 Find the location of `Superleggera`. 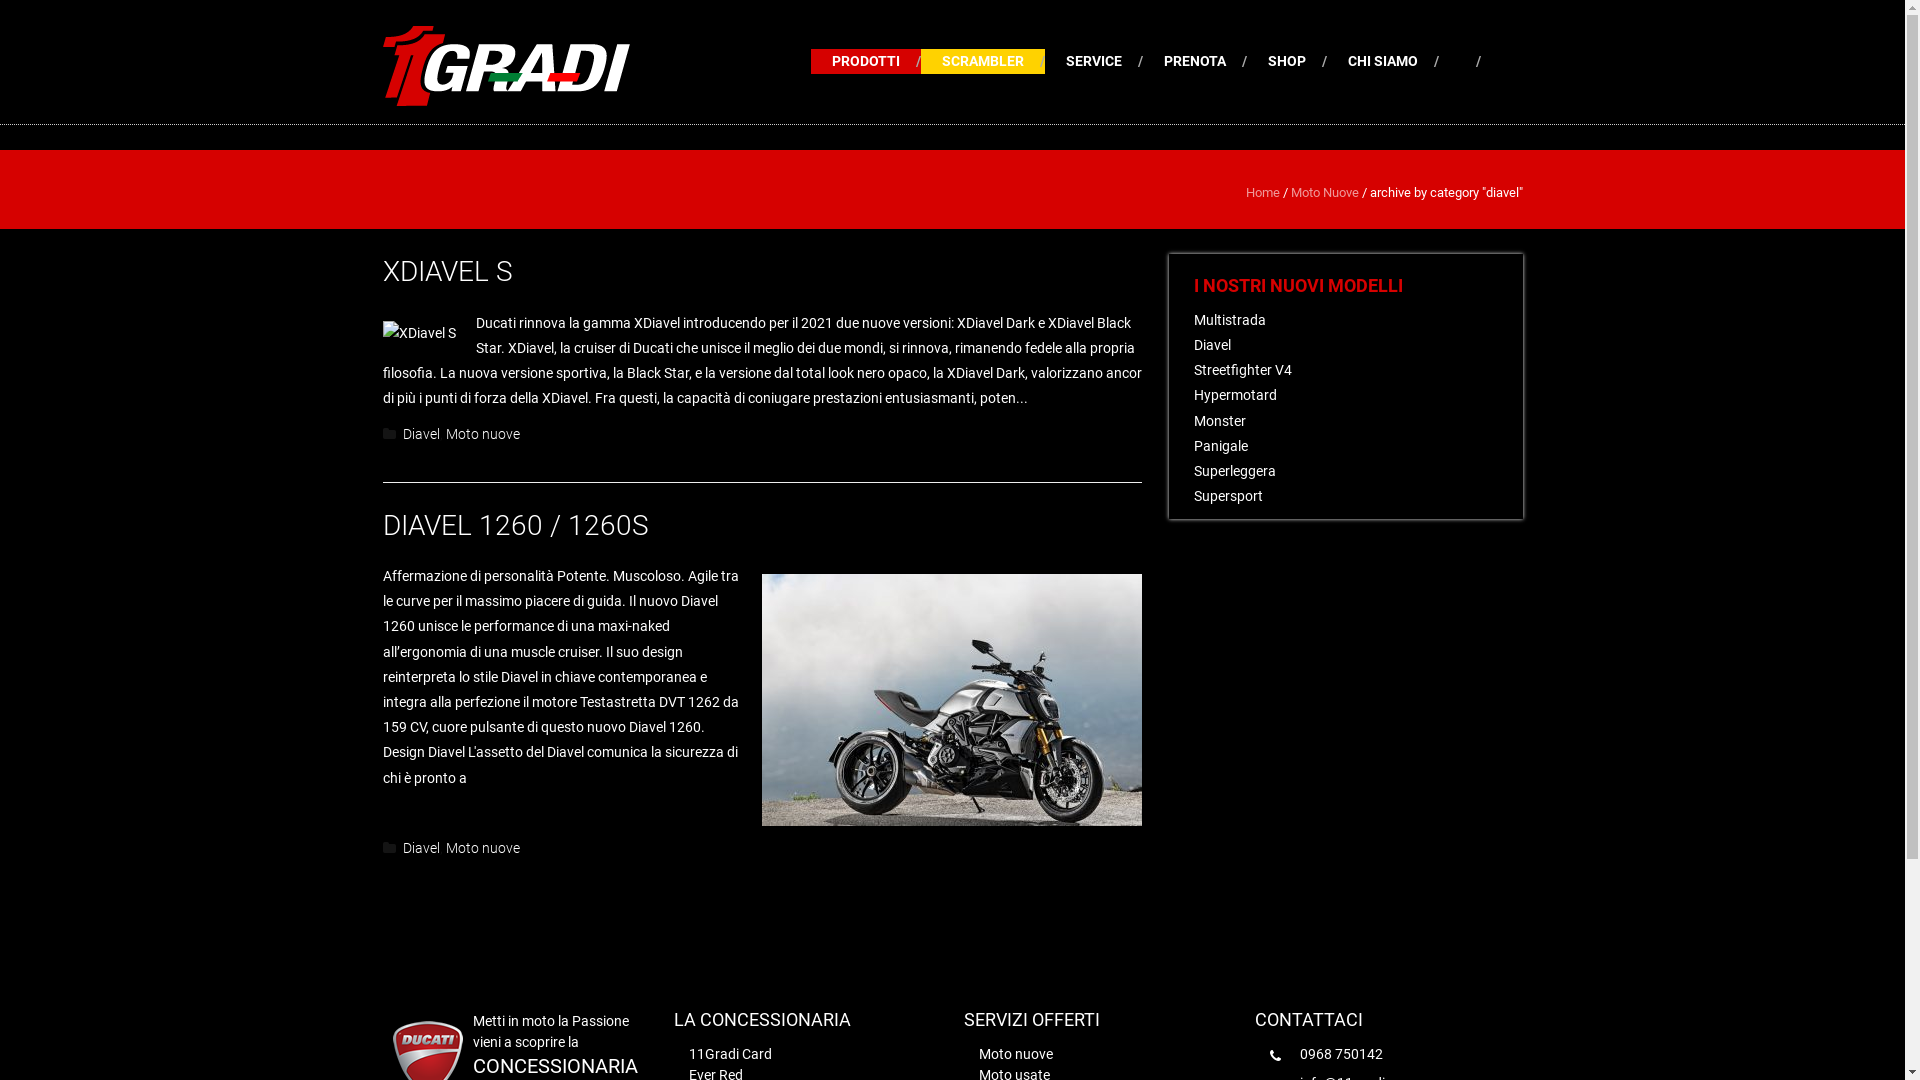

Superleggera is located at coordinates (1235, 471).